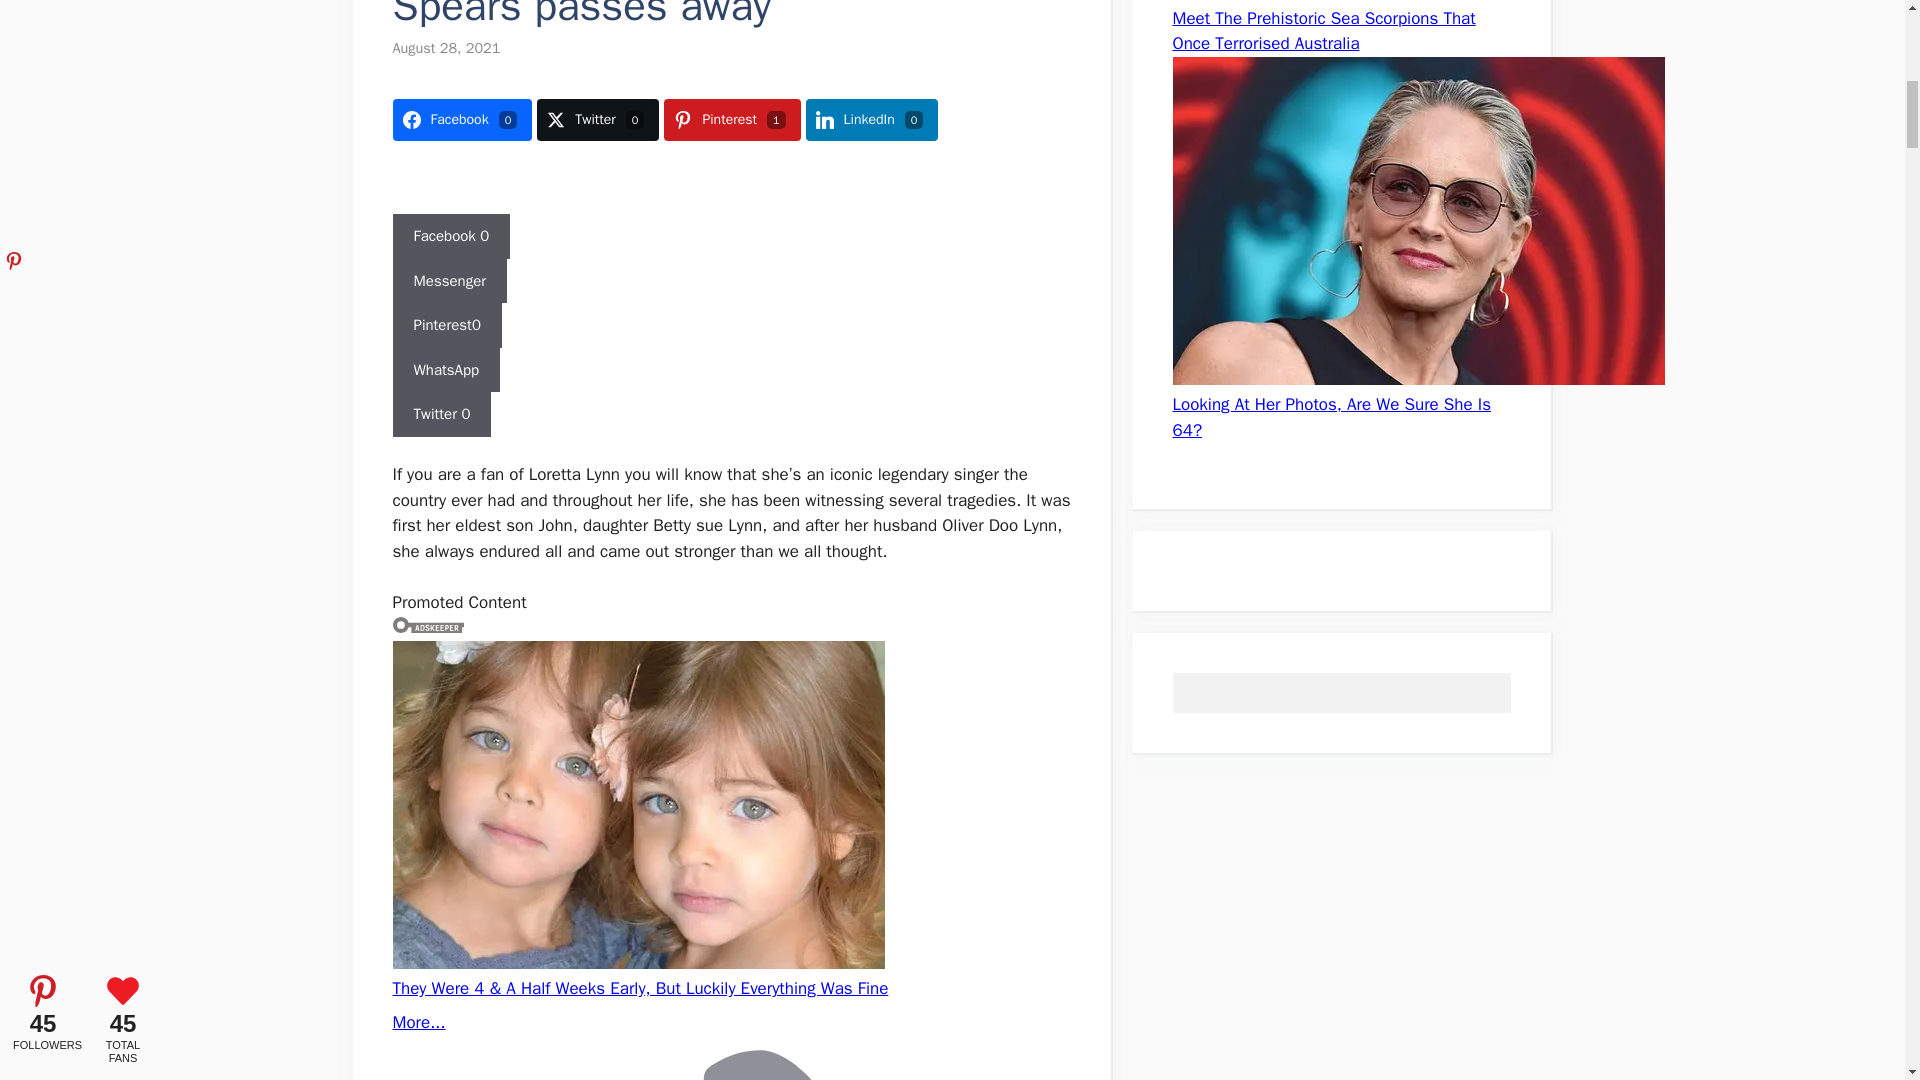  What do you see at coordinates (448, 281) in the screenshot?
I see `Messenger` at bounding box center [448, 281].